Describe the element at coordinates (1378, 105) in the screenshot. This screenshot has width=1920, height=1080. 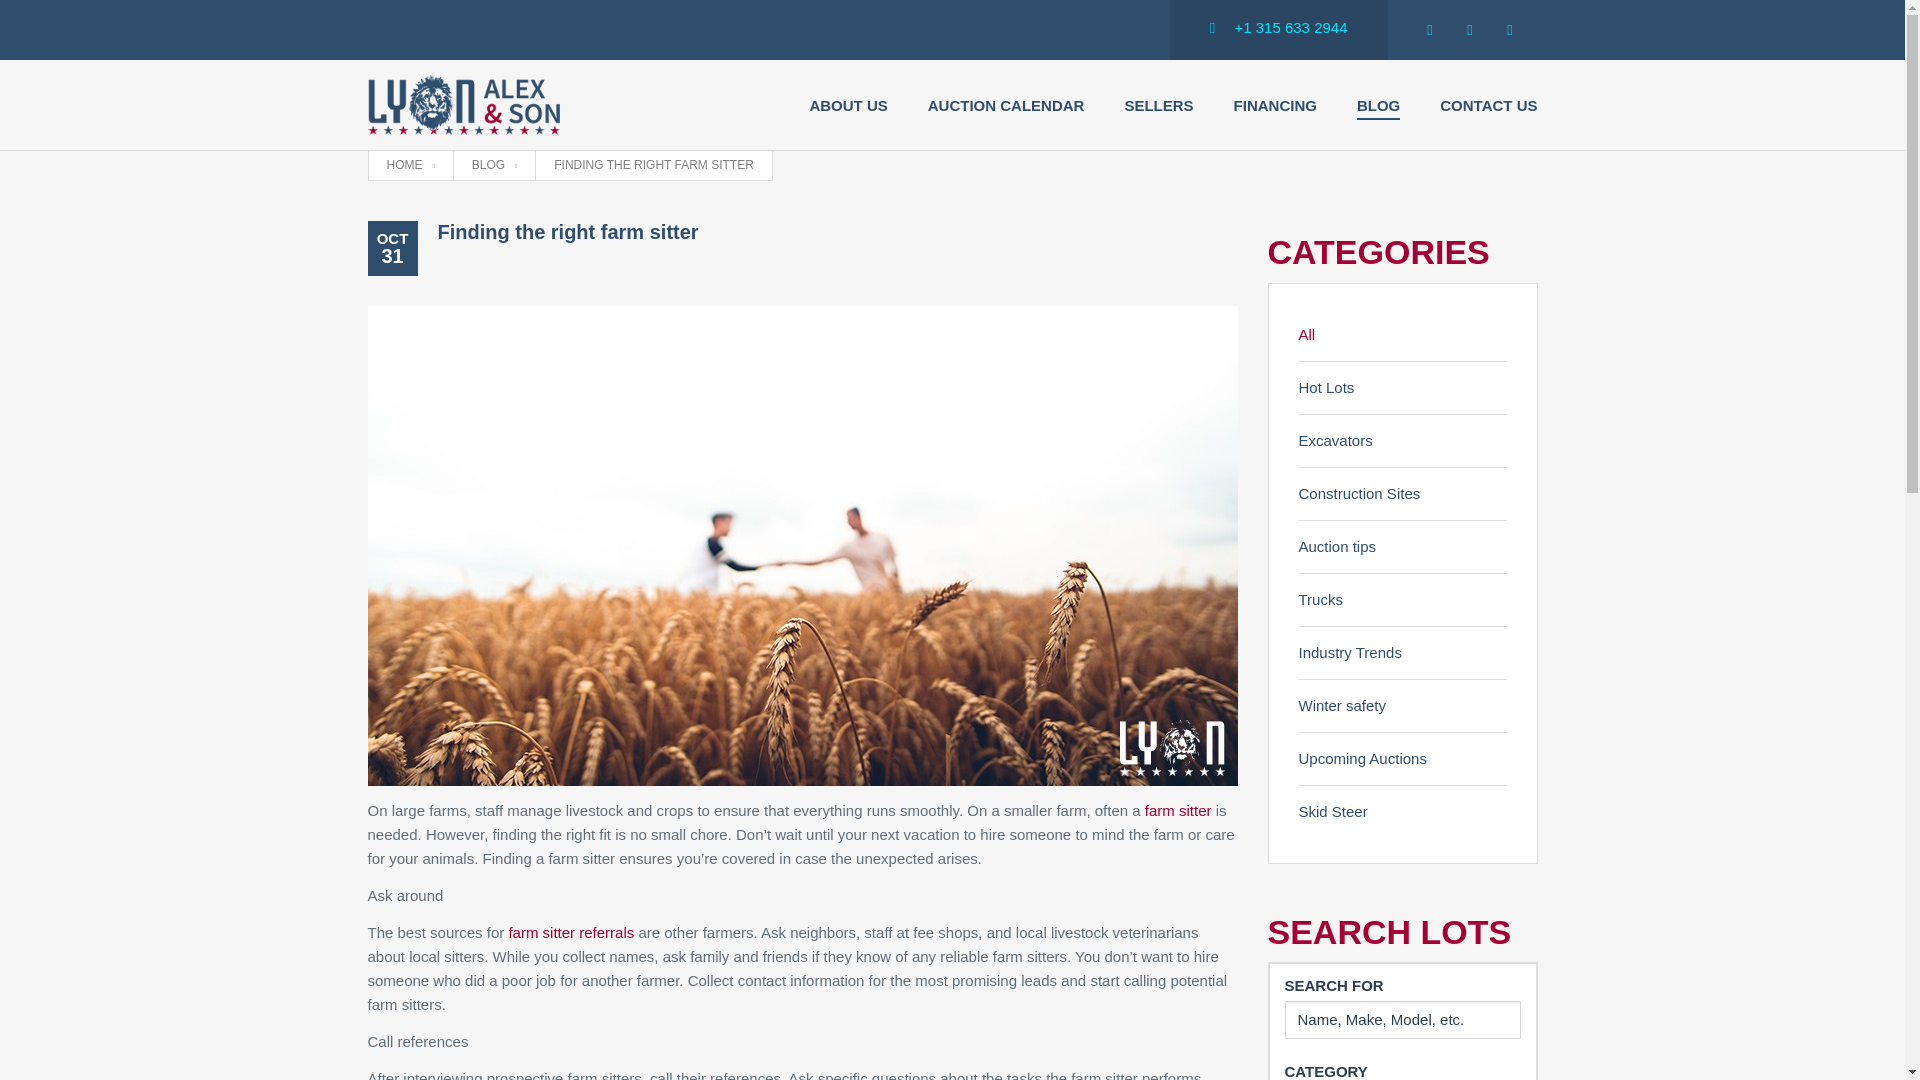
I see `BLOG` at that location.